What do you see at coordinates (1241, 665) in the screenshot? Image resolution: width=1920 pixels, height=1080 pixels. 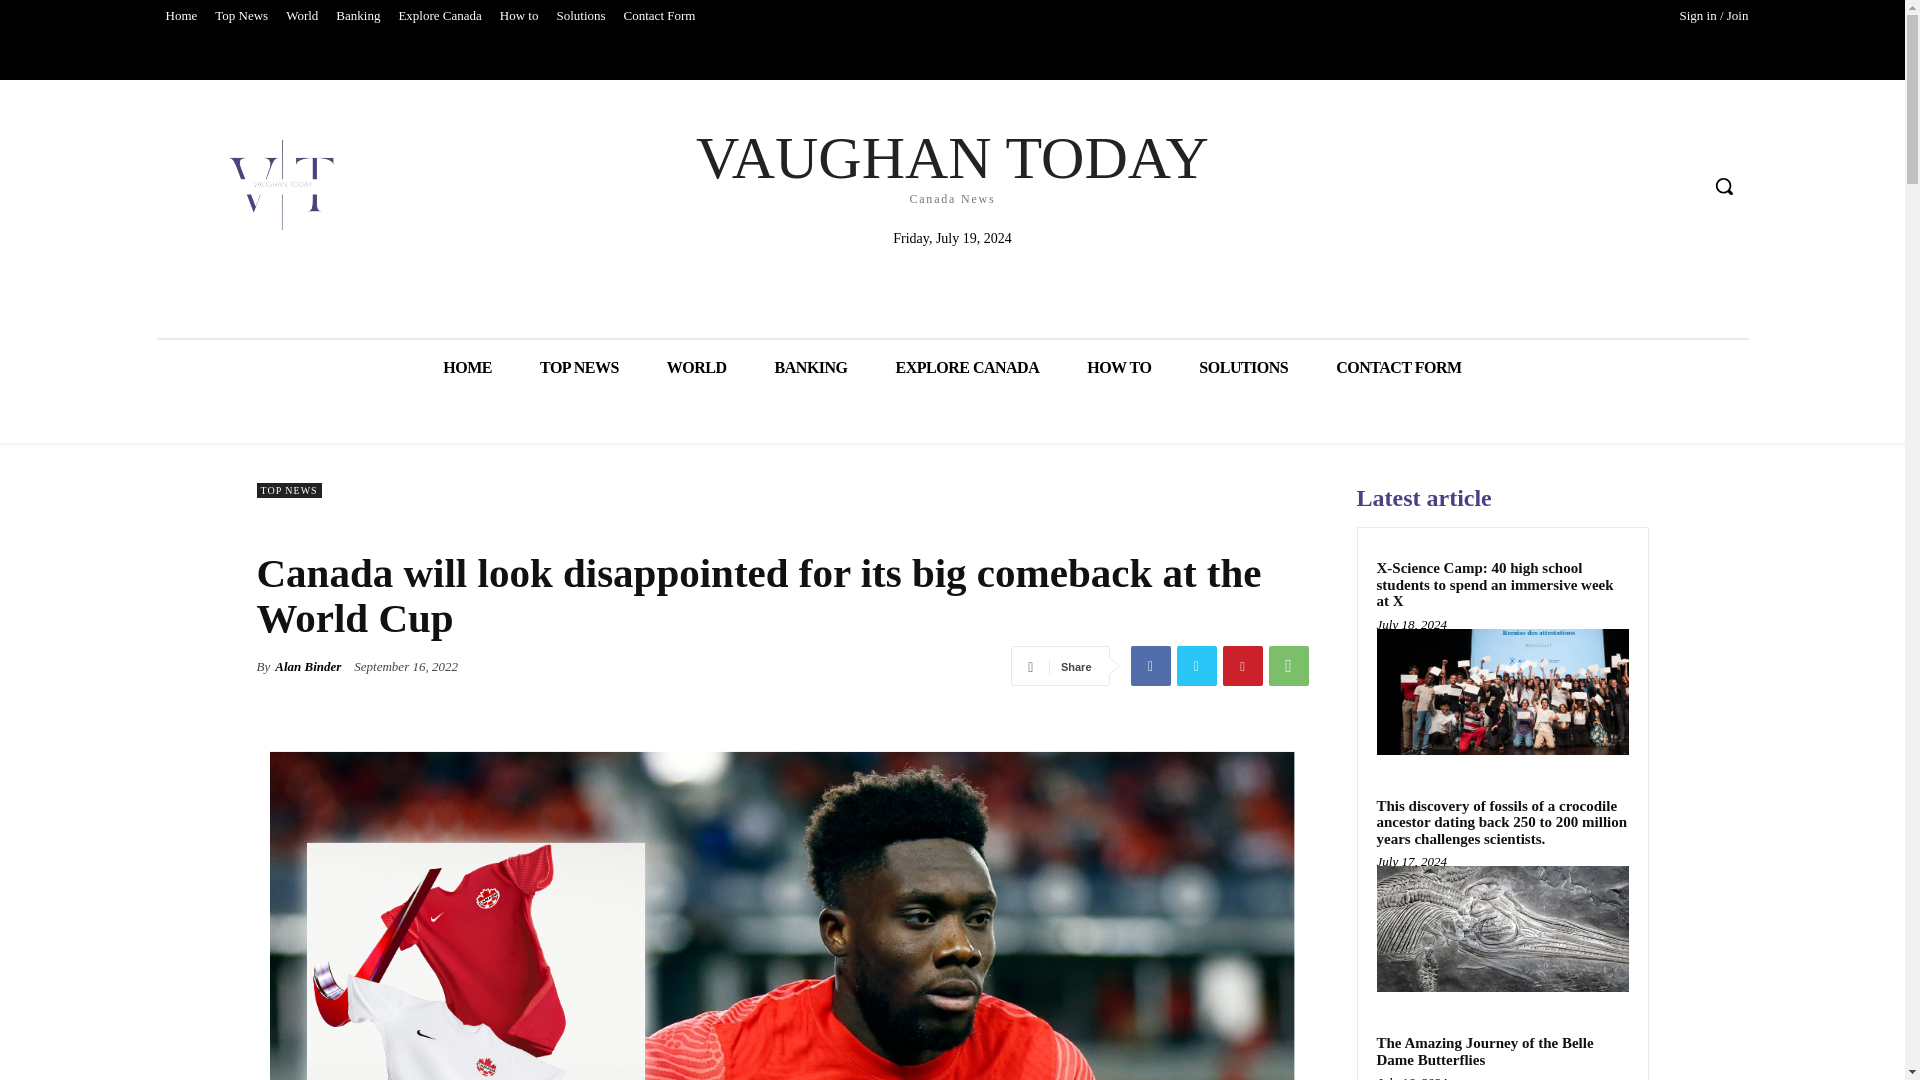 I see `Pinterest` at bounding box center [1241, 665].